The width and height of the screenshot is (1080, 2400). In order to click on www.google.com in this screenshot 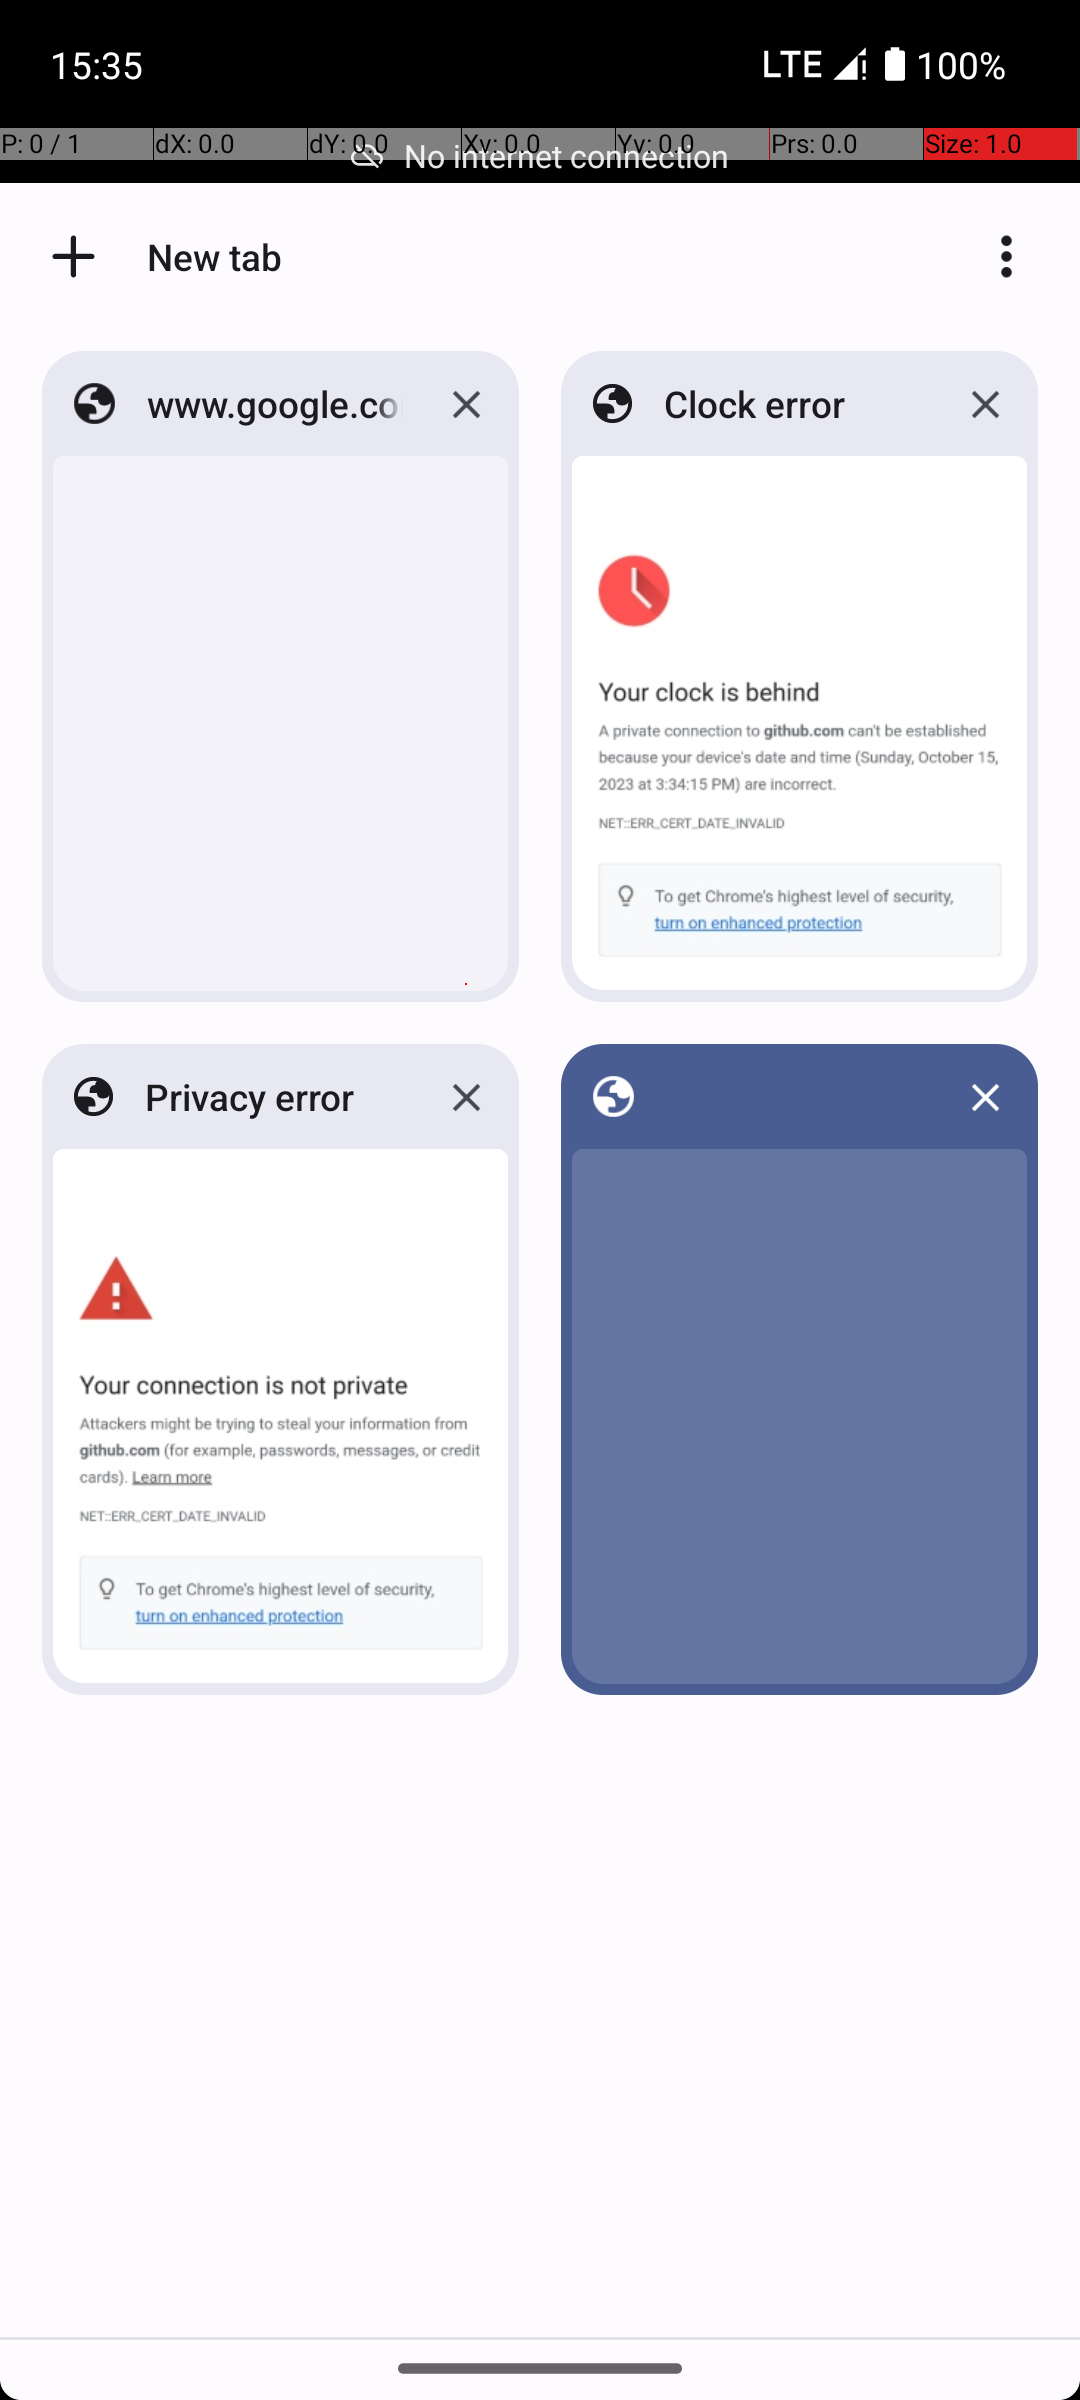, I will do `click(275, 404)`.